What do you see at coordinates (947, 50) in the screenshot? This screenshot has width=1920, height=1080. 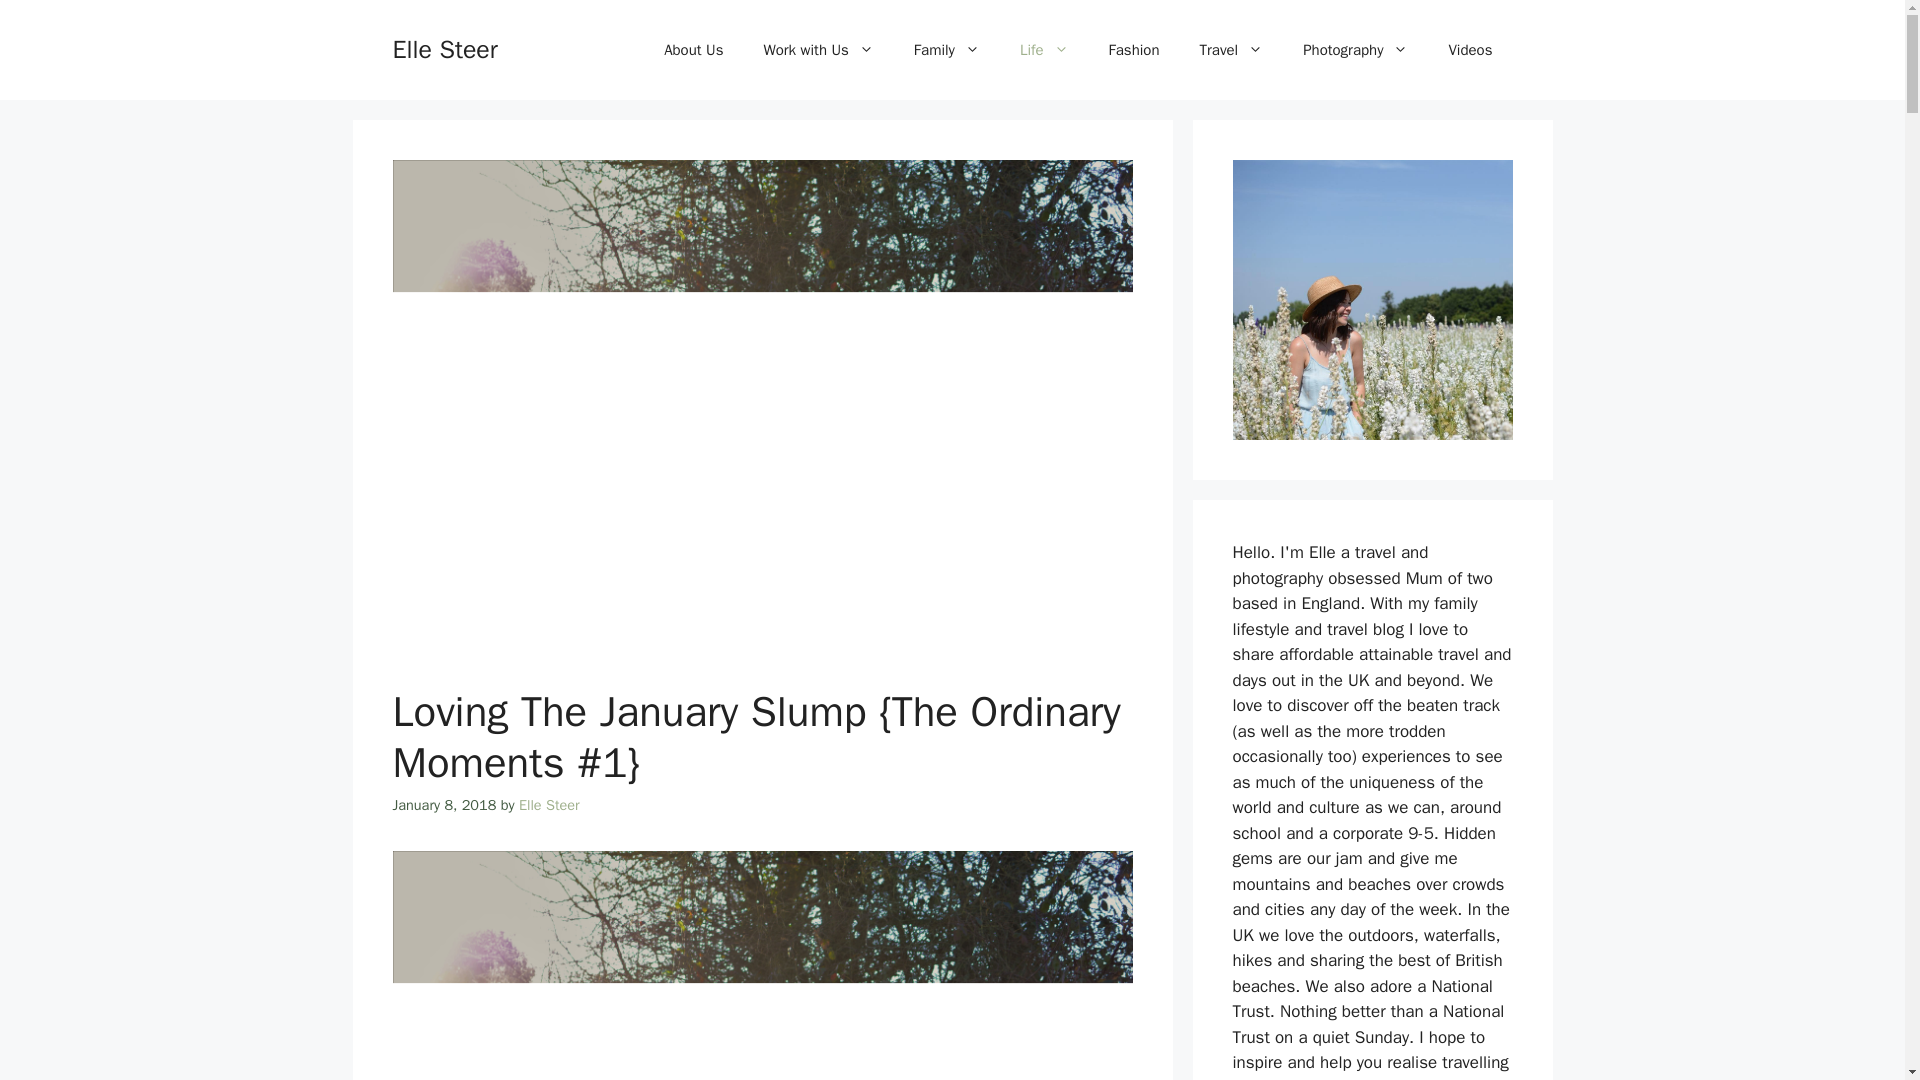 I see `Family` at bounding box center [947, 50].